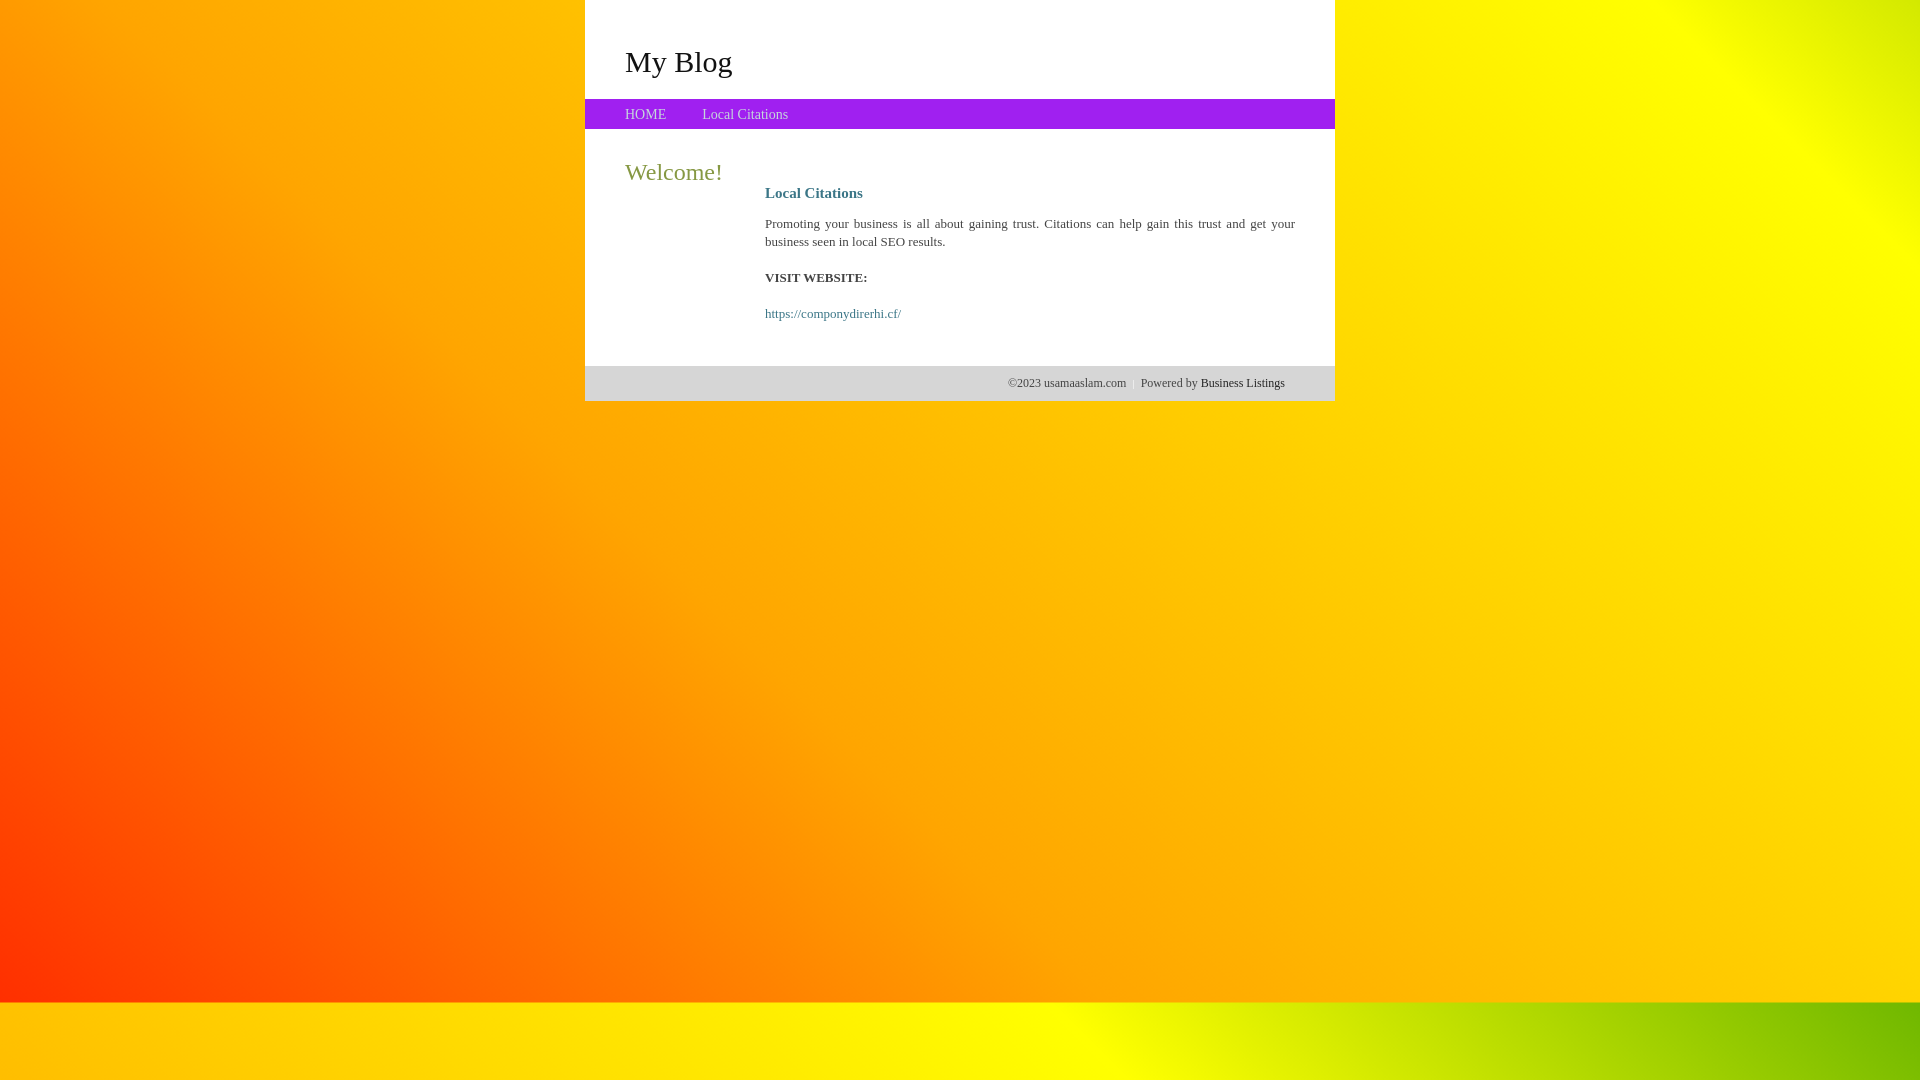  What do you see at coordinates (1243, 383) in the screenshot?
I see `Business Listings` at bounding box center [1243, 383].